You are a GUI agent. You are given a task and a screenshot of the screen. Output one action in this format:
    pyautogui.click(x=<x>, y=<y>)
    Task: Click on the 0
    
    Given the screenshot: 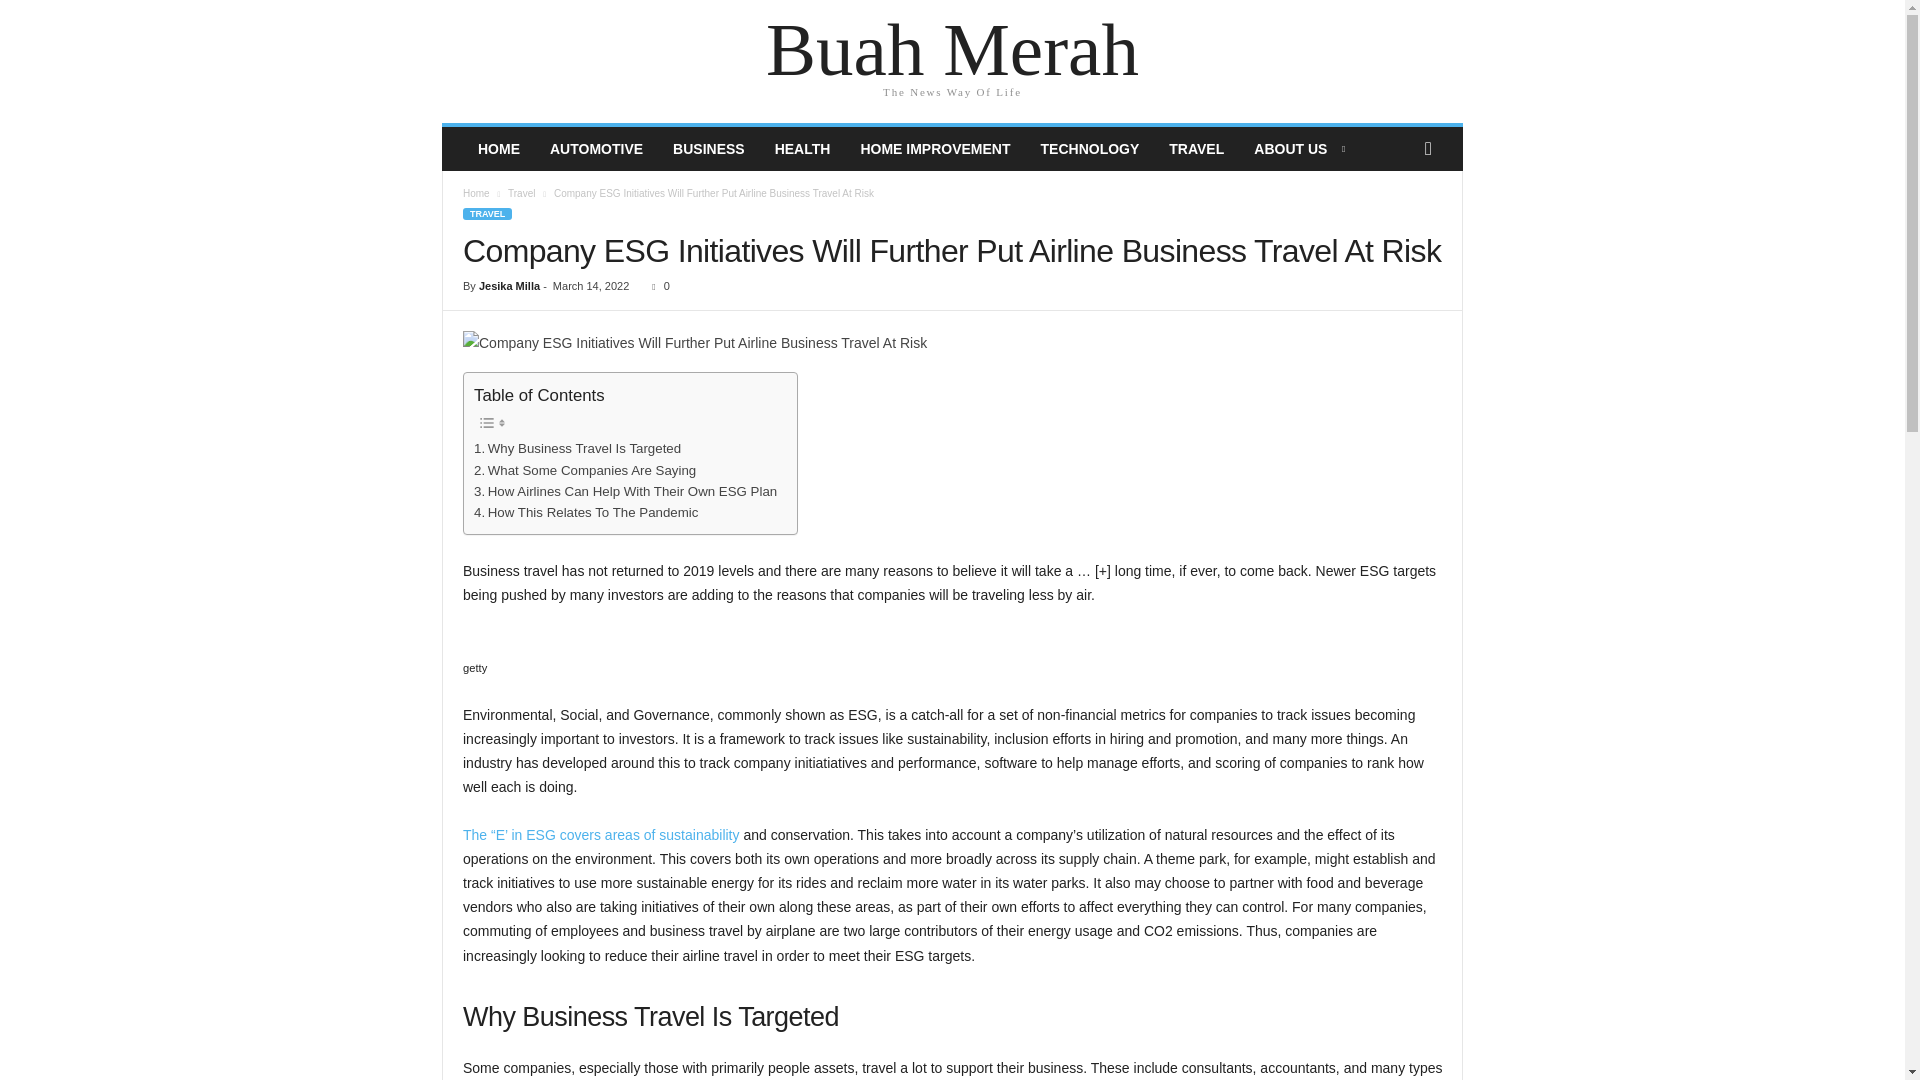 What is the action you would take?
    pyautogui.click(x=656, y=285)
    